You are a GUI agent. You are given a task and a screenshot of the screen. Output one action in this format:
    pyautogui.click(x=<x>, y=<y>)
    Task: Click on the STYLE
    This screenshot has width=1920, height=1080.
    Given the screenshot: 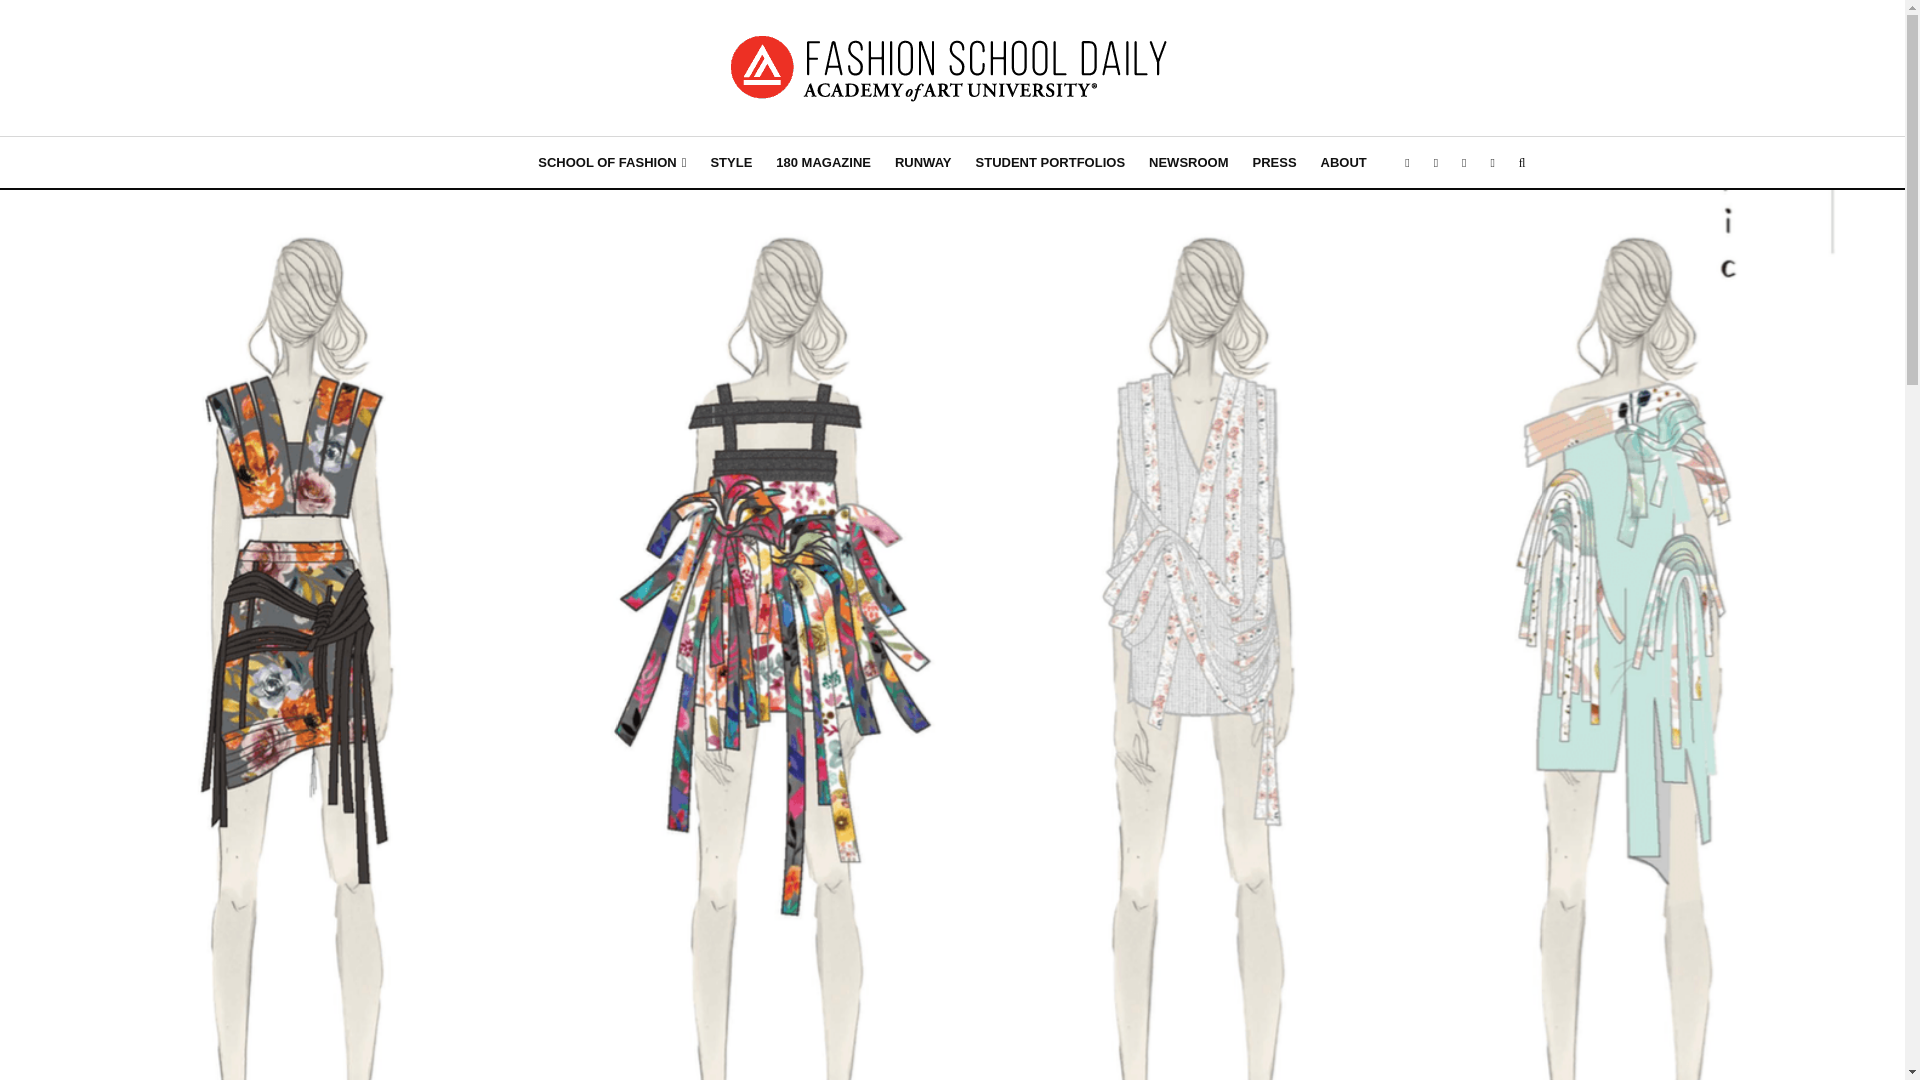 What is the action you would take?
    pyautogui.click(x=731, y=162)
    